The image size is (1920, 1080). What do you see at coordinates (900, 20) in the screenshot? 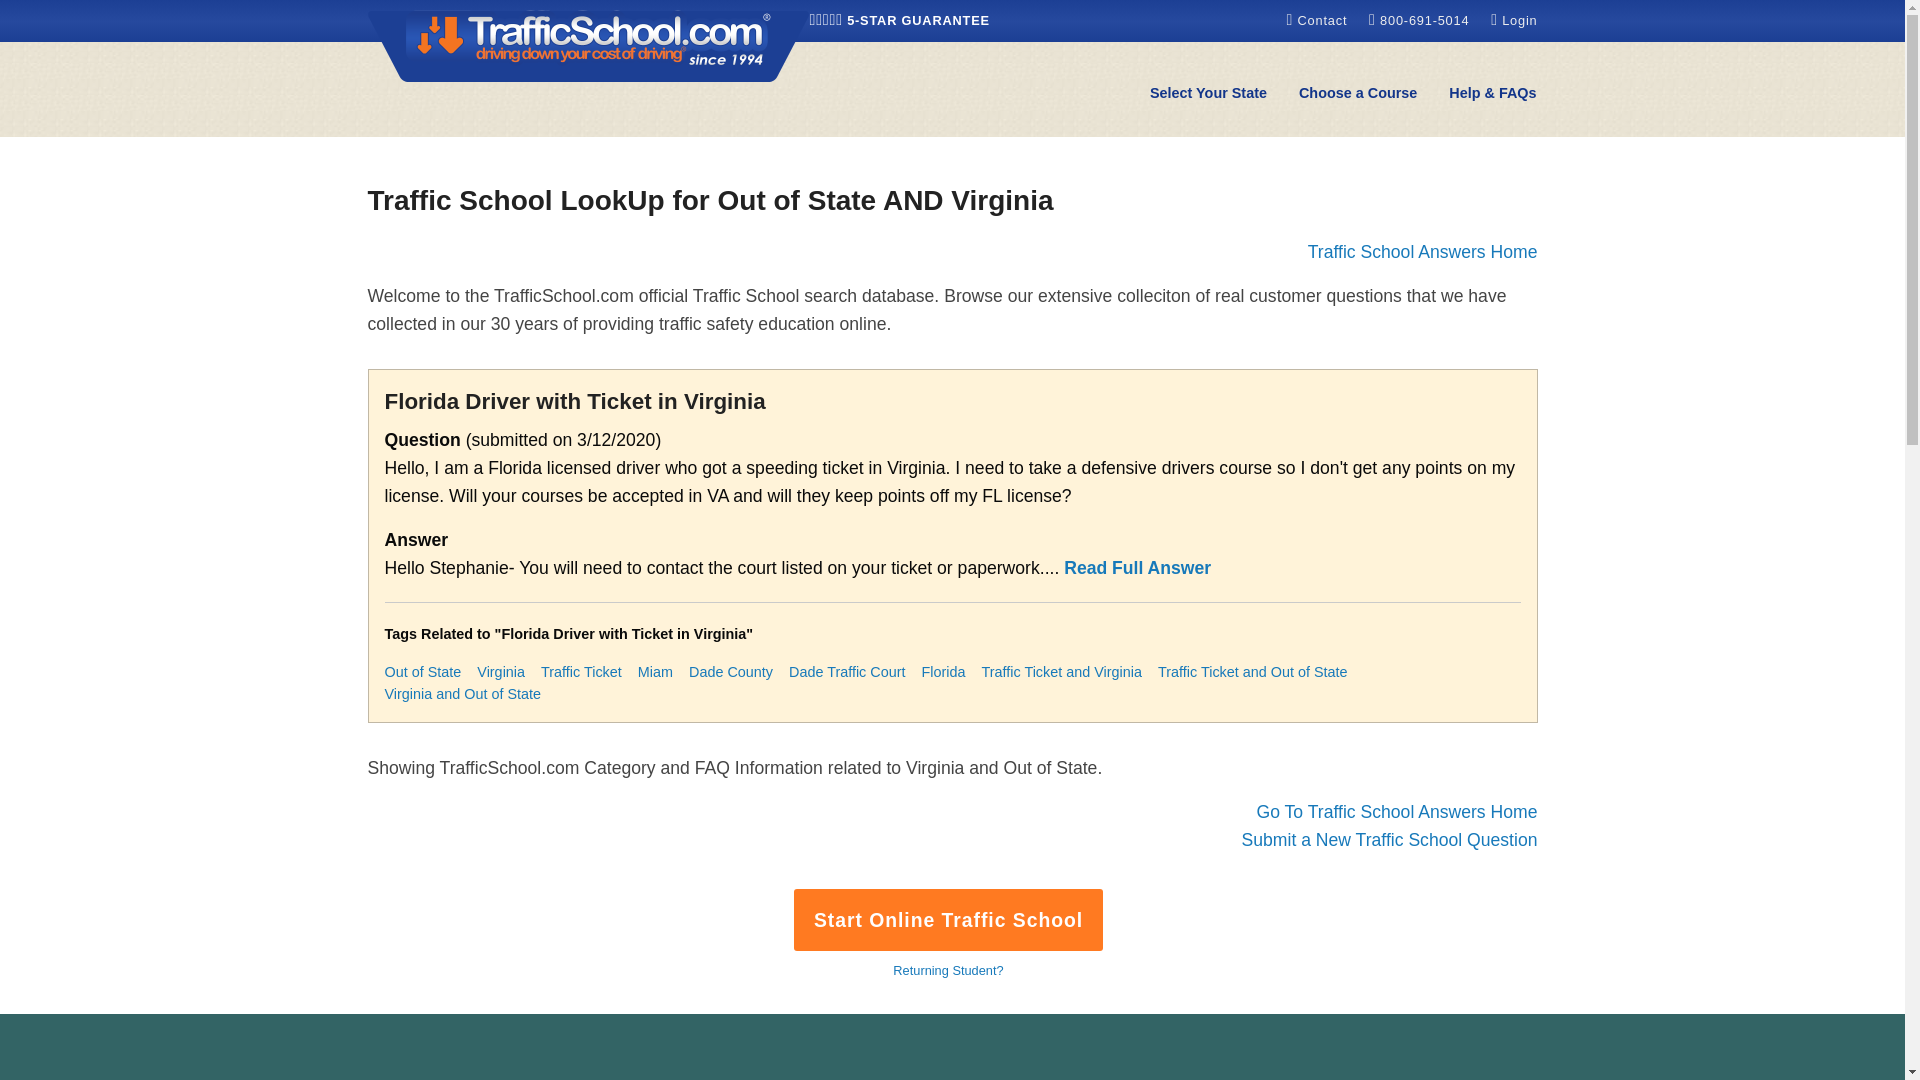
I see `TrafficSchool.com 5 Star Guarantee` at bounding box center [900, 20].